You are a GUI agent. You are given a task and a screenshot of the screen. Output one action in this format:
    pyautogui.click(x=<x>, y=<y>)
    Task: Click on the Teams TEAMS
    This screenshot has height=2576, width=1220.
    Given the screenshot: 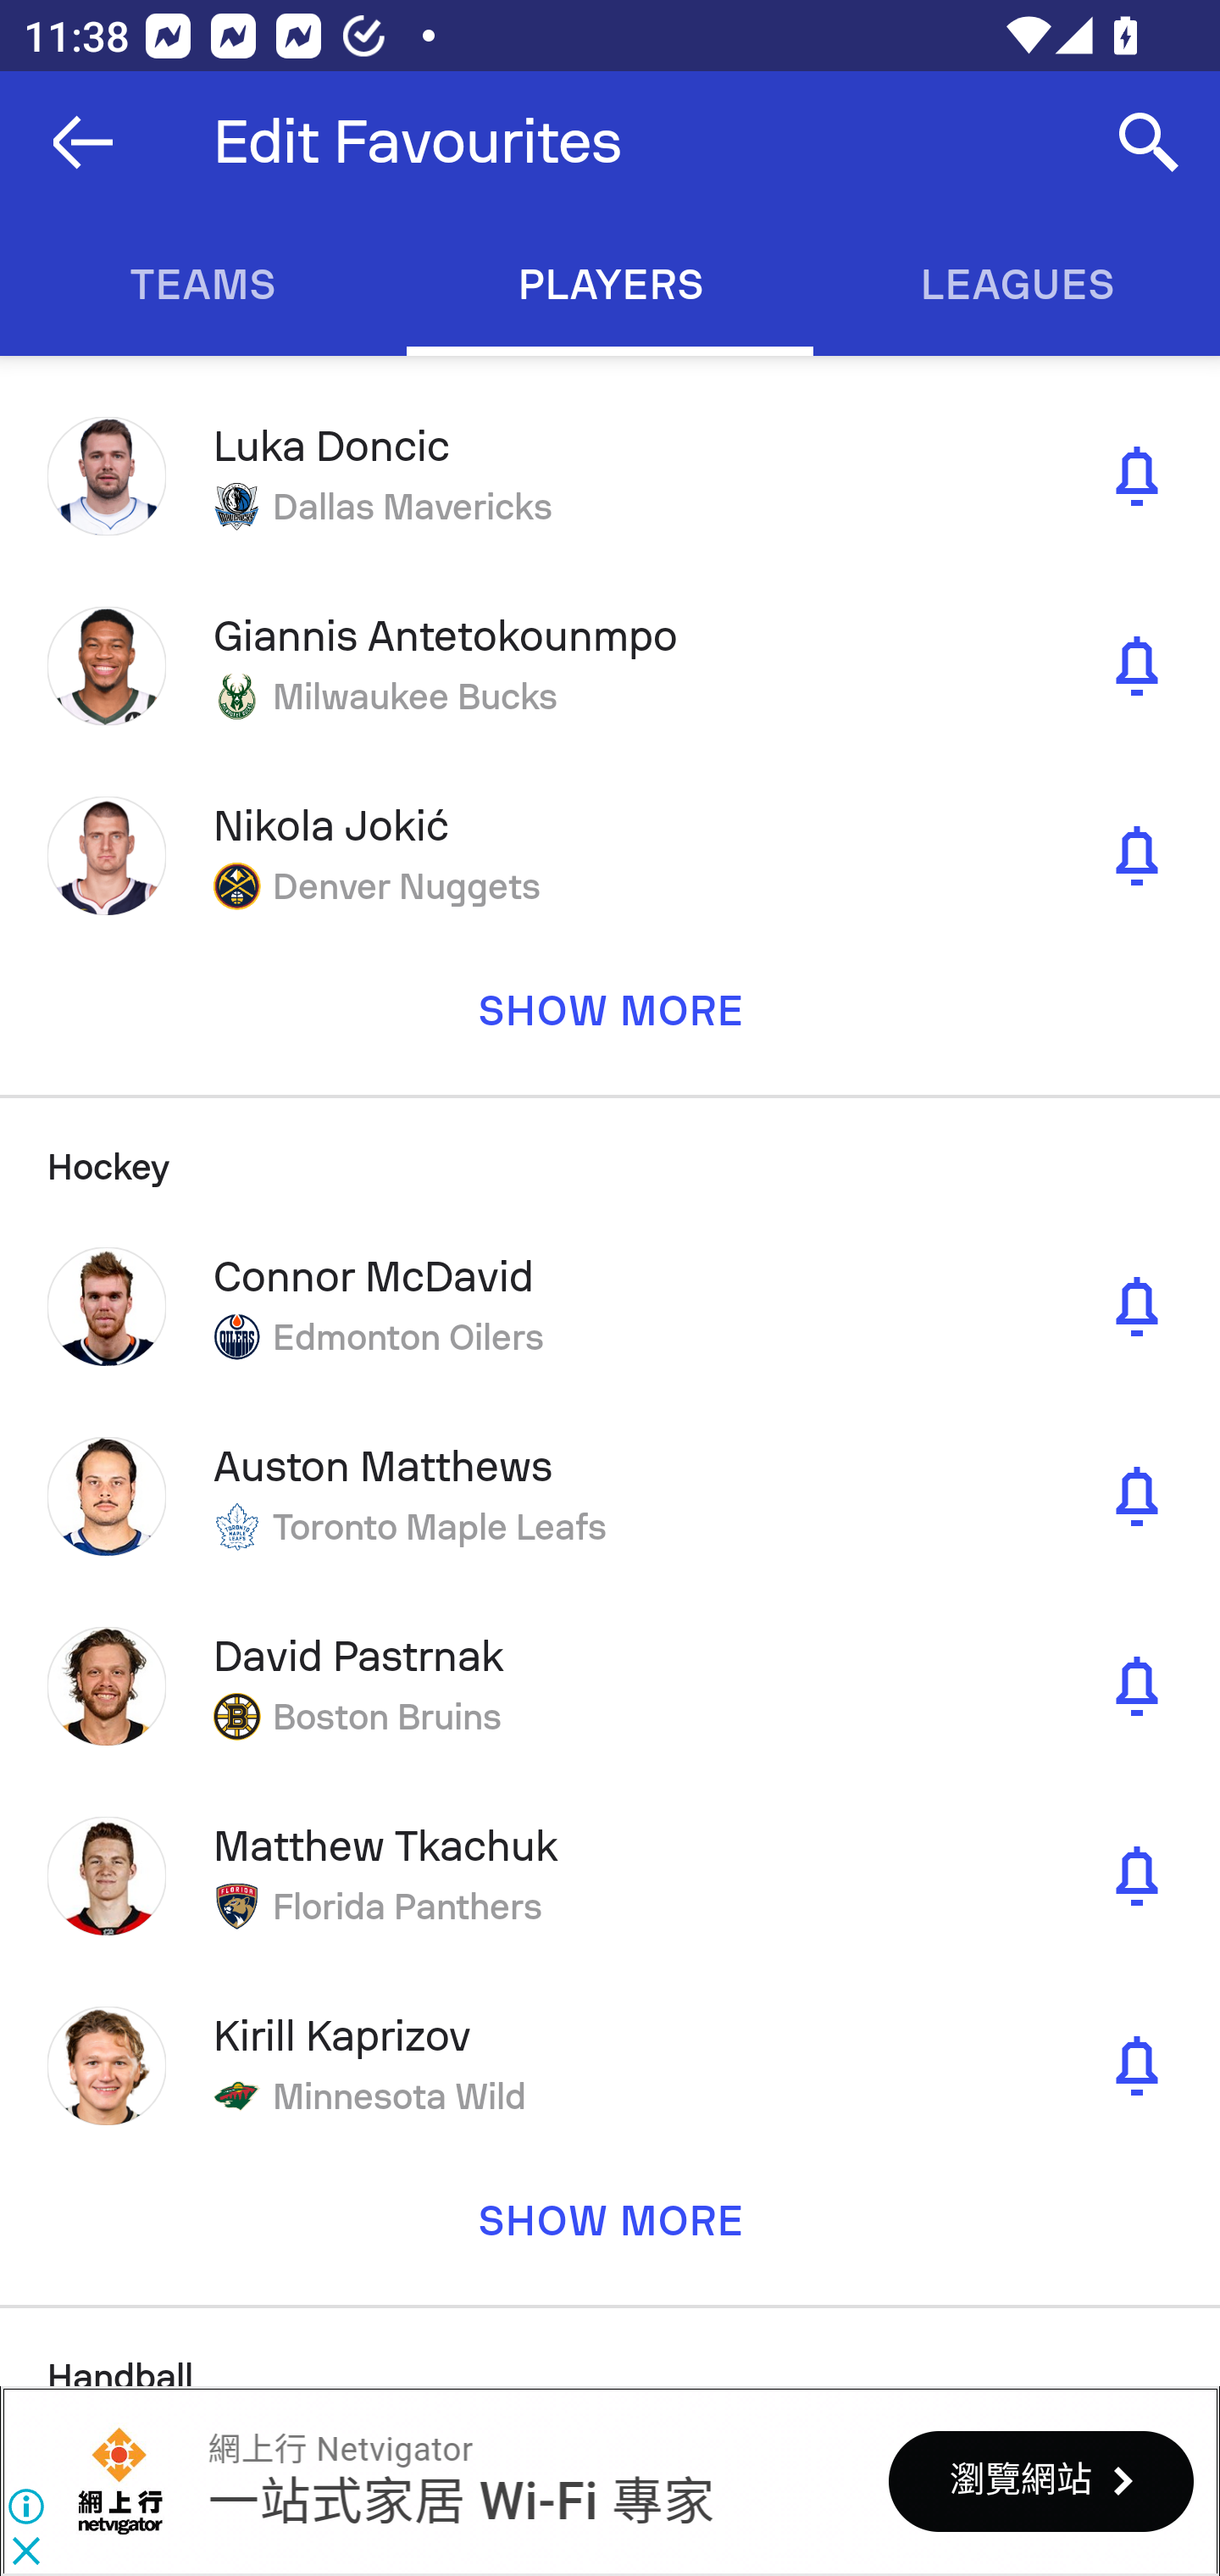 What is the action you would take?
    pyautogui.click(x=203, y=285)
    